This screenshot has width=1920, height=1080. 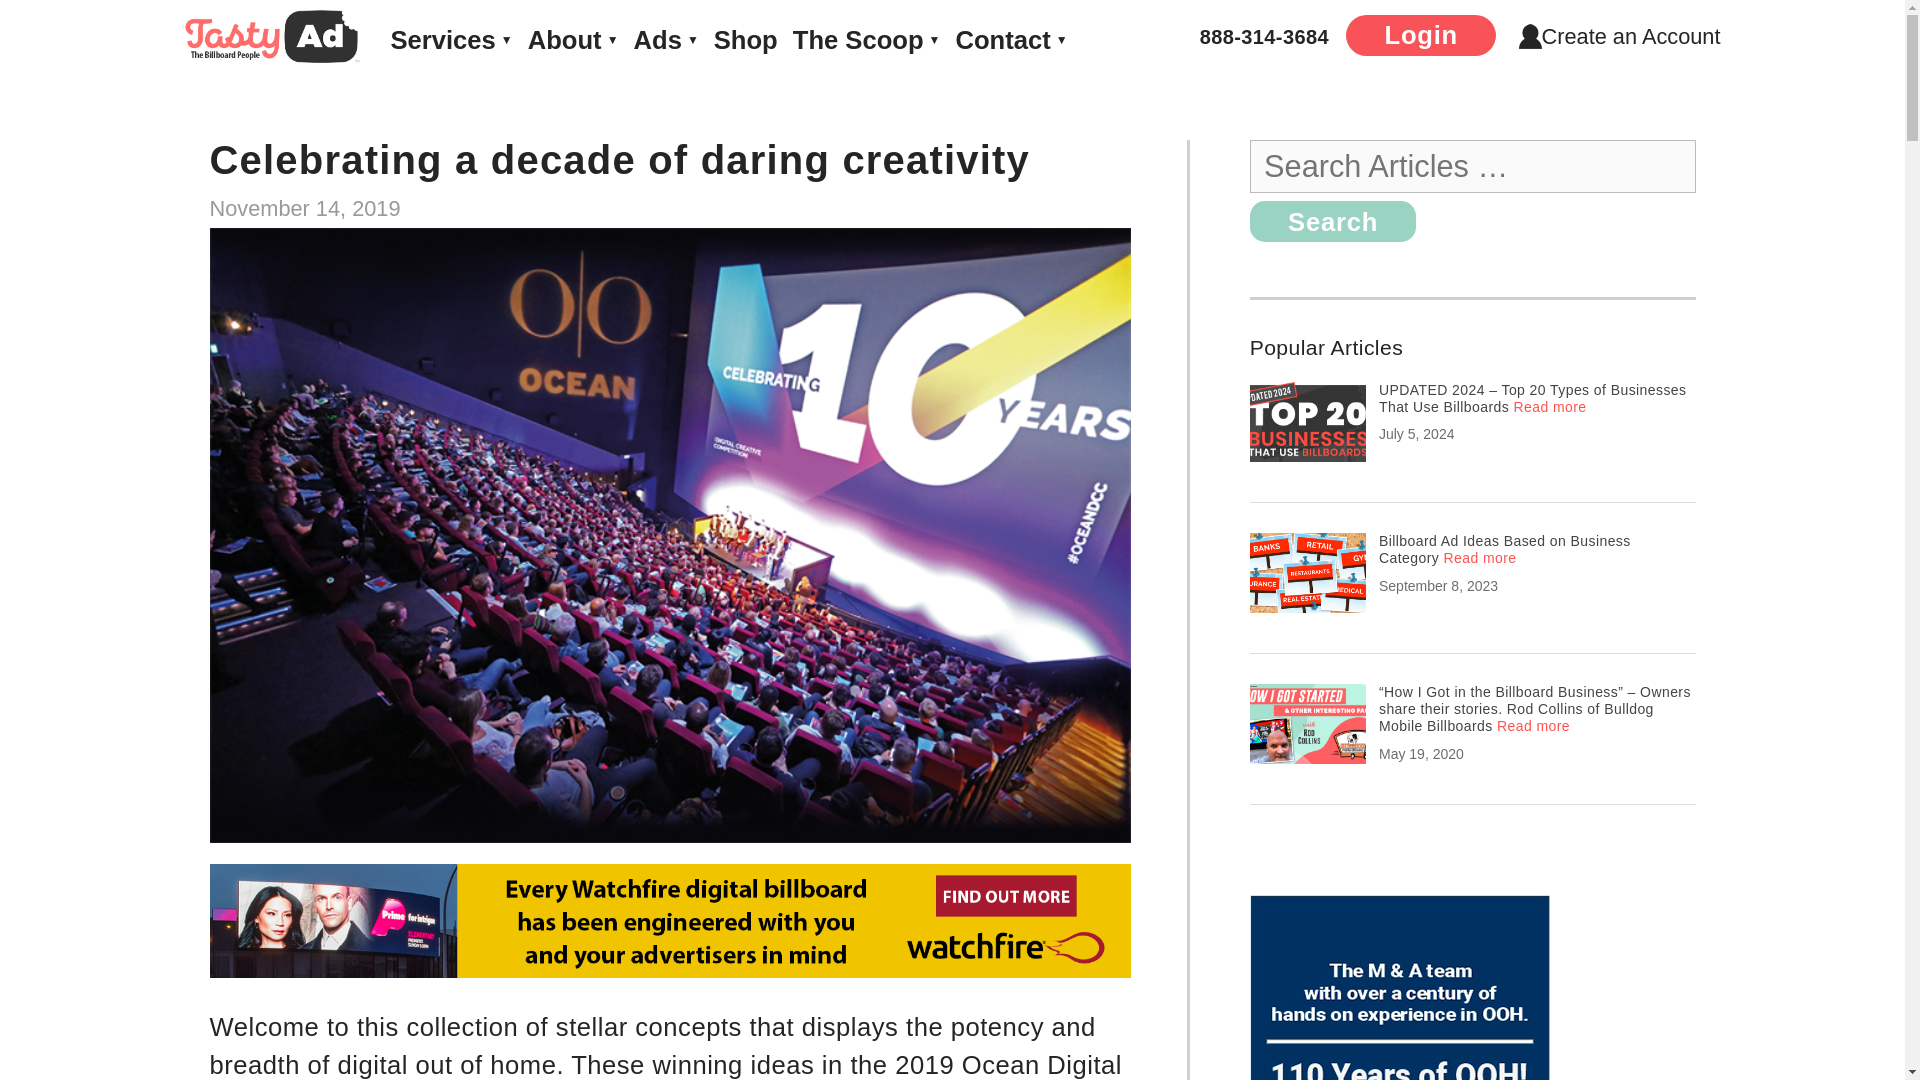 What do you see at coordinates (666, 40) in the screenshot?
I see `Ads` at bounding box center [666, 40].